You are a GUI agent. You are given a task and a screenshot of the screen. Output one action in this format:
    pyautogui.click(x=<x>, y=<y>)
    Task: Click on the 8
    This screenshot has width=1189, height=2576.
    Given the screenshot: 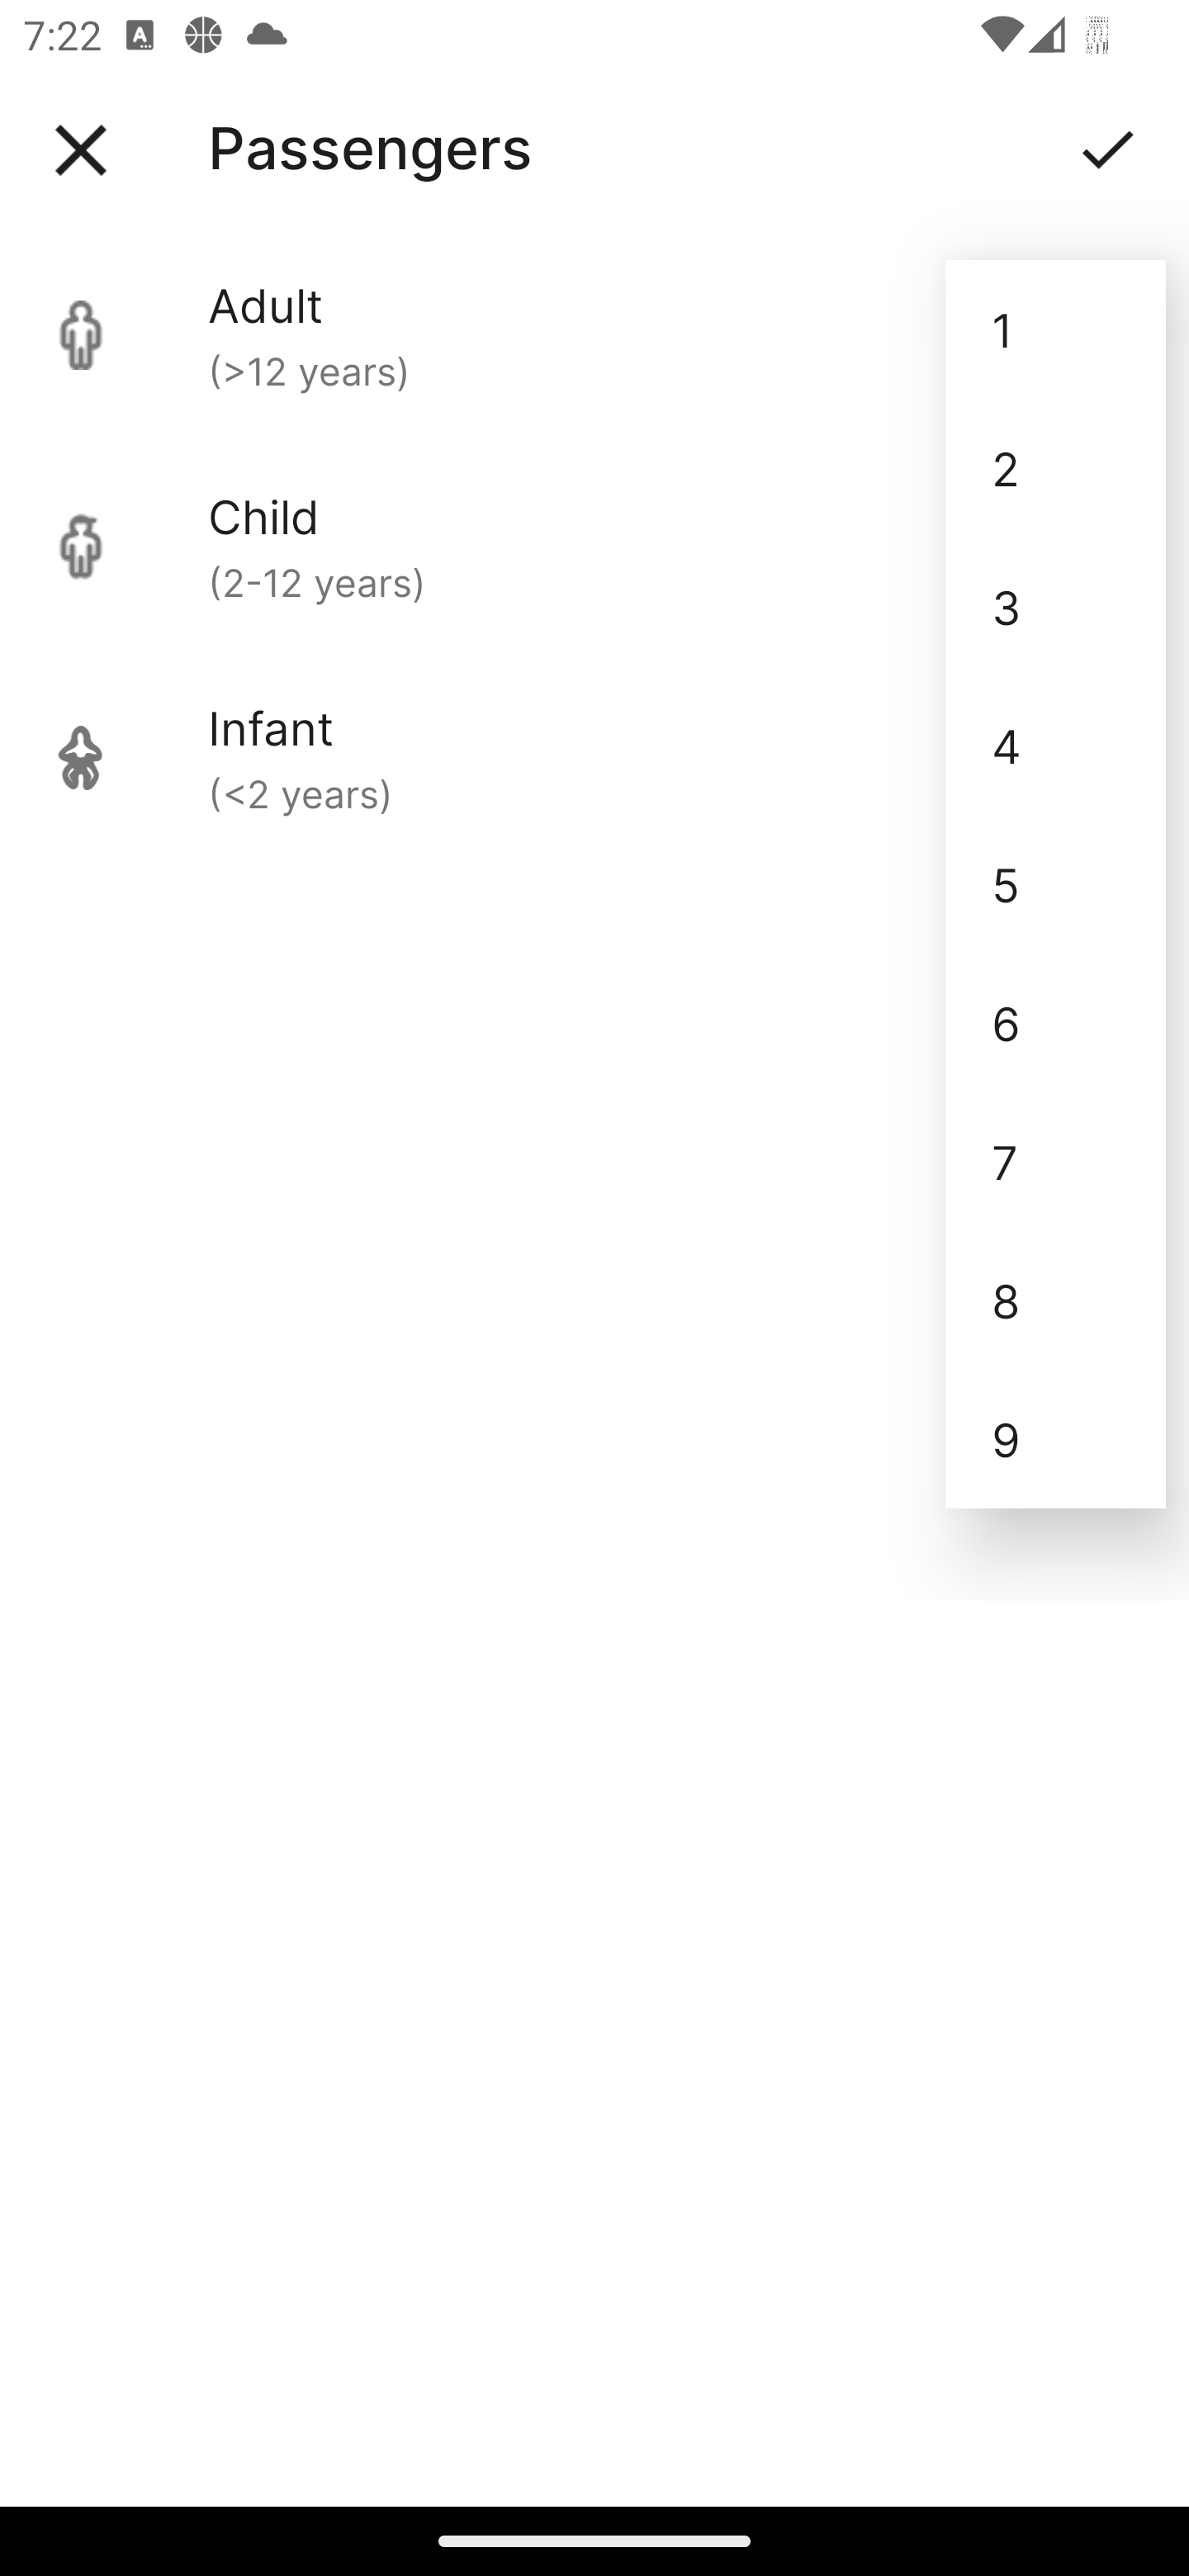 What is the action you would take?
    pyautogui.click(x=1055, y=1300)
    